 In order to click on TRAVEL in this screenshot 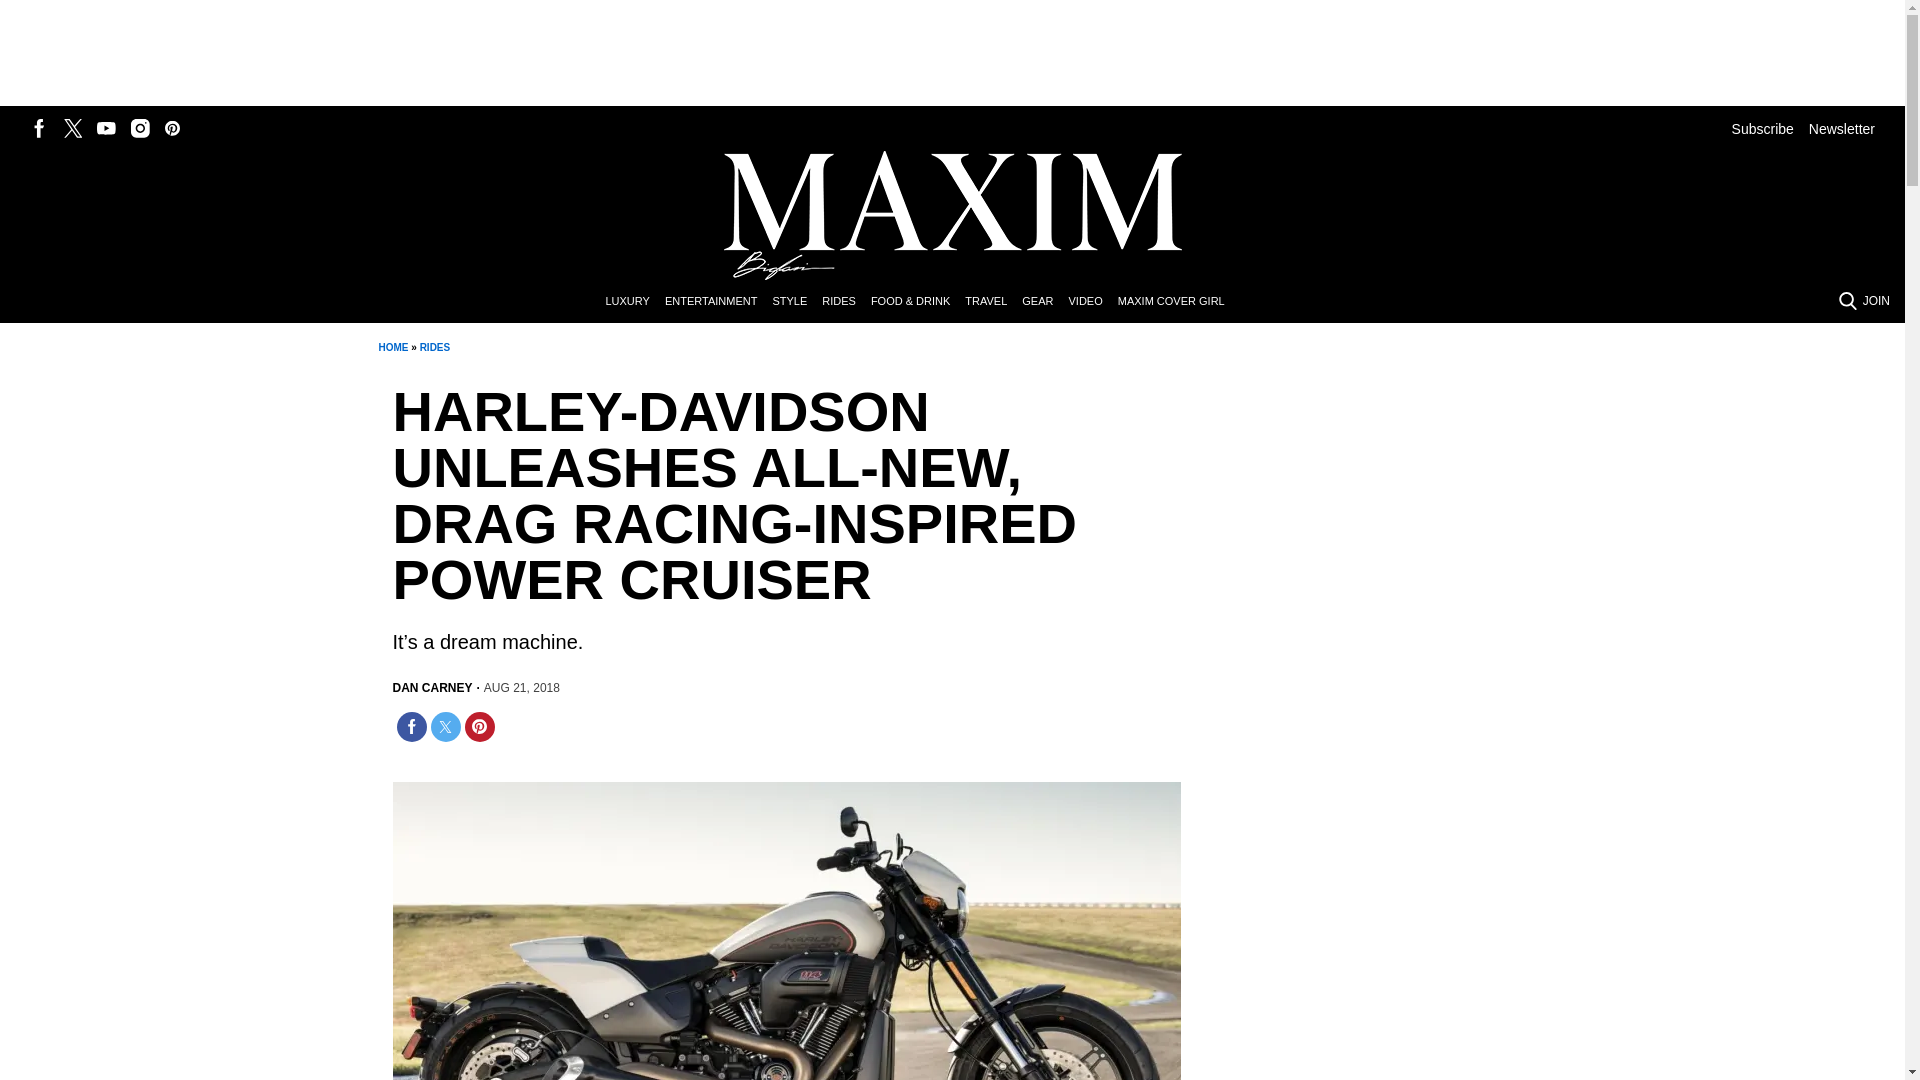, I will do `click(993, 302)`.